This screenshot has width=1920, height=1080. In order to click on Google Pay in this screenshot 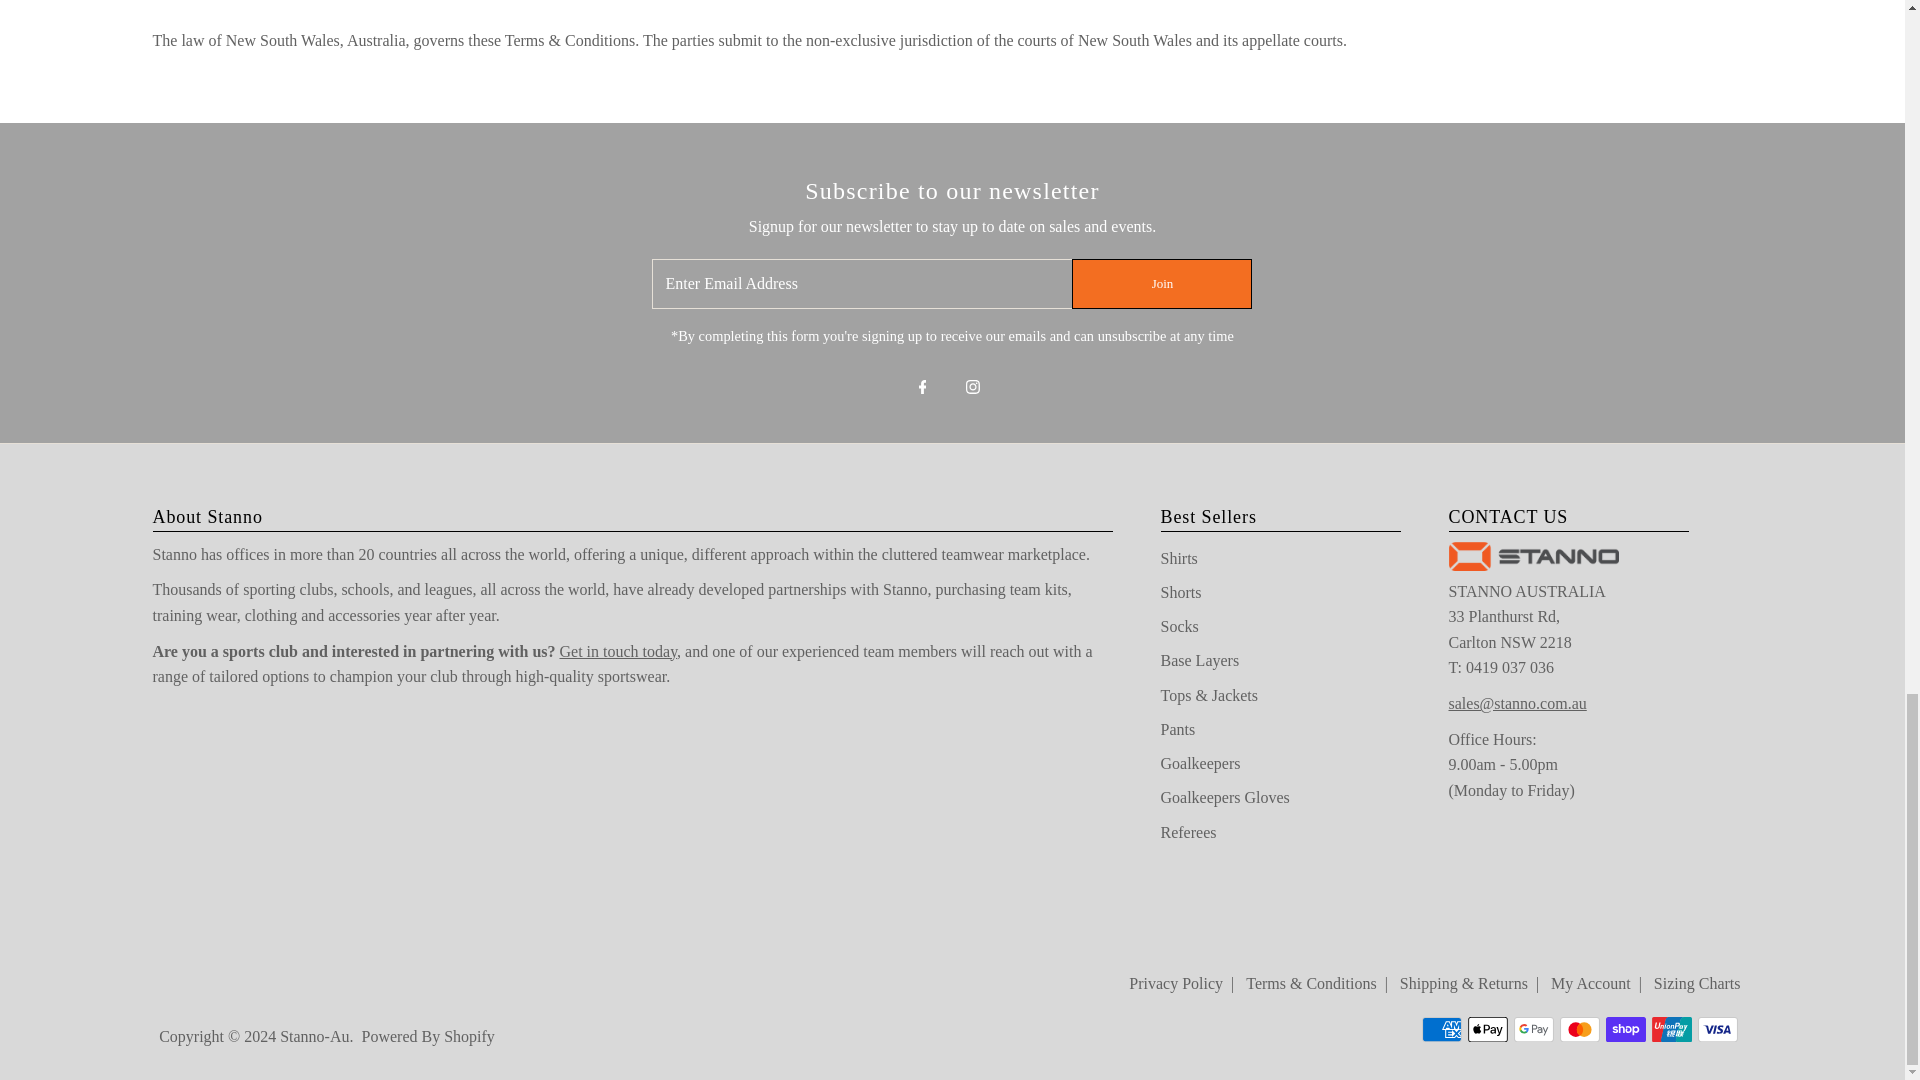, I will do `click(1534, 1030)`.